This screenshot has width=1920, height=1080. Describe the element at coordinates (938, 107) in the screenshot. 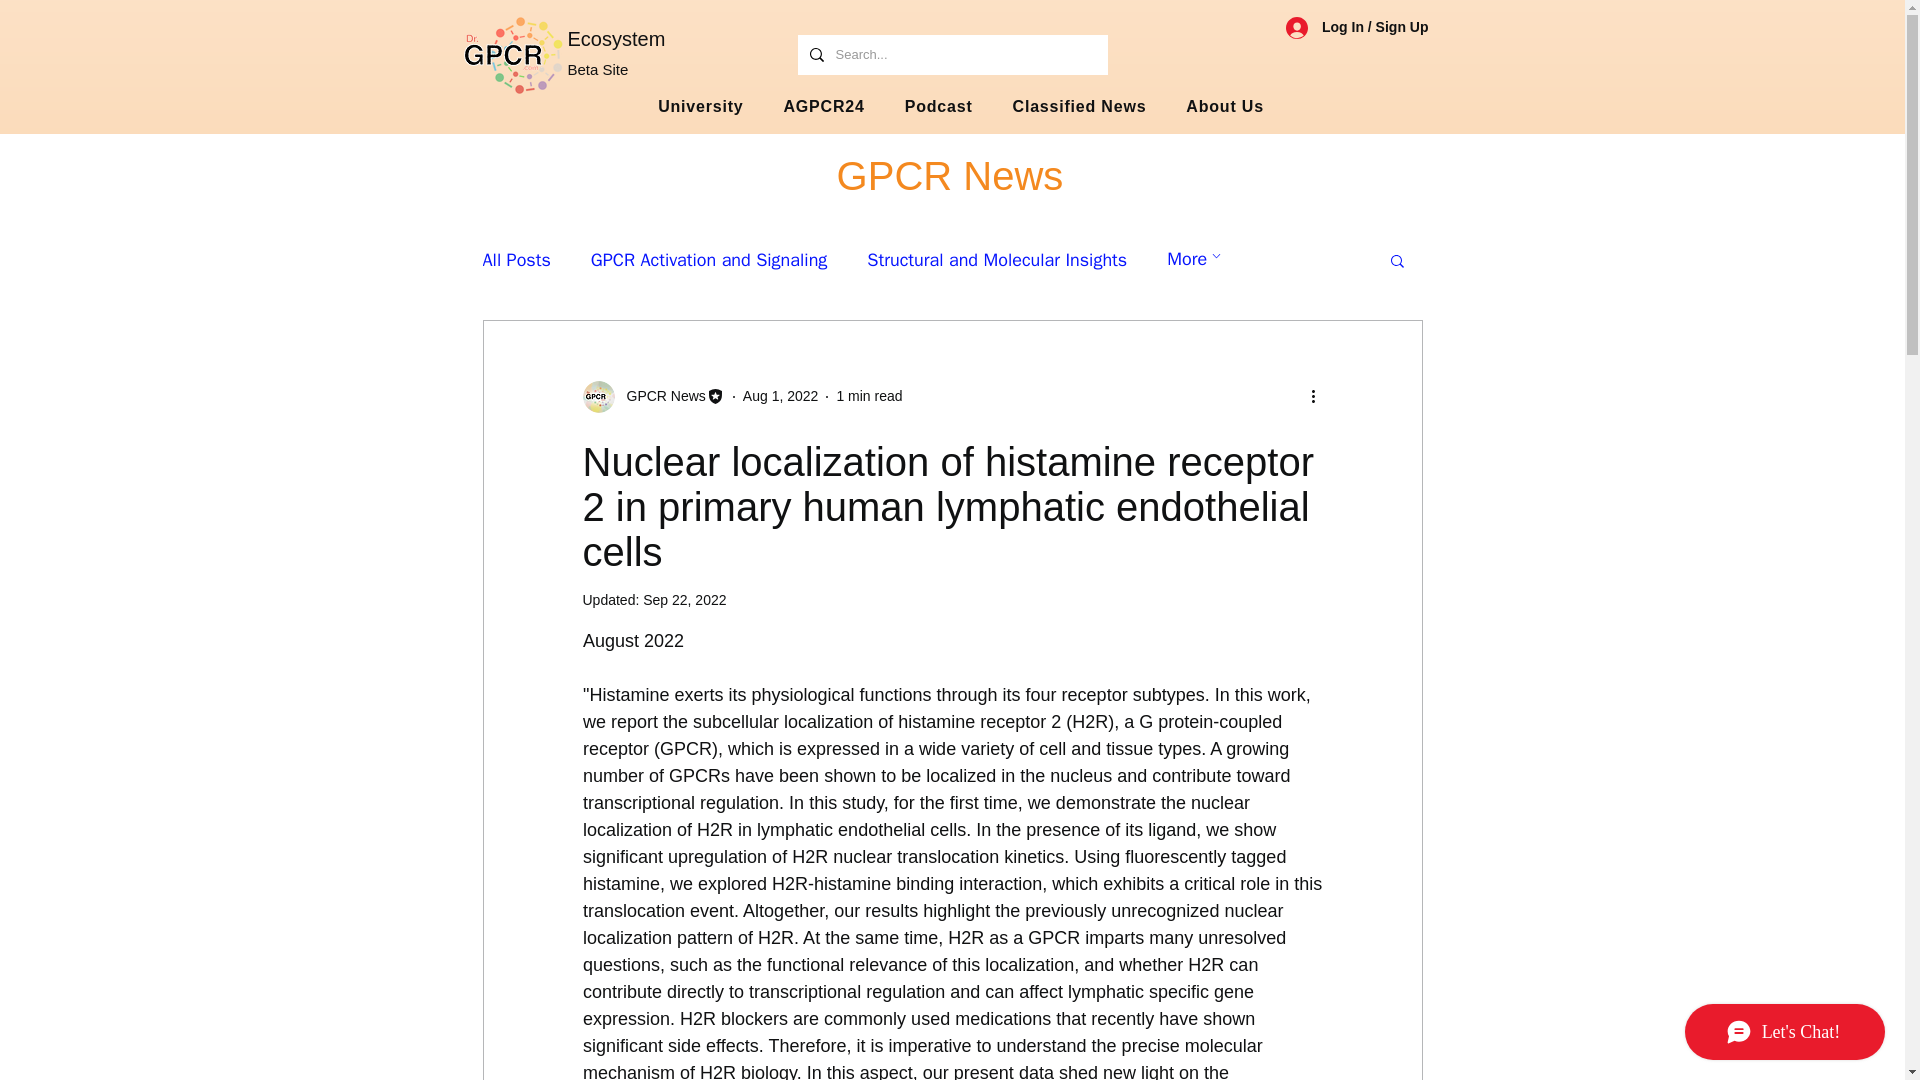

I see `GPCR News` at that location.